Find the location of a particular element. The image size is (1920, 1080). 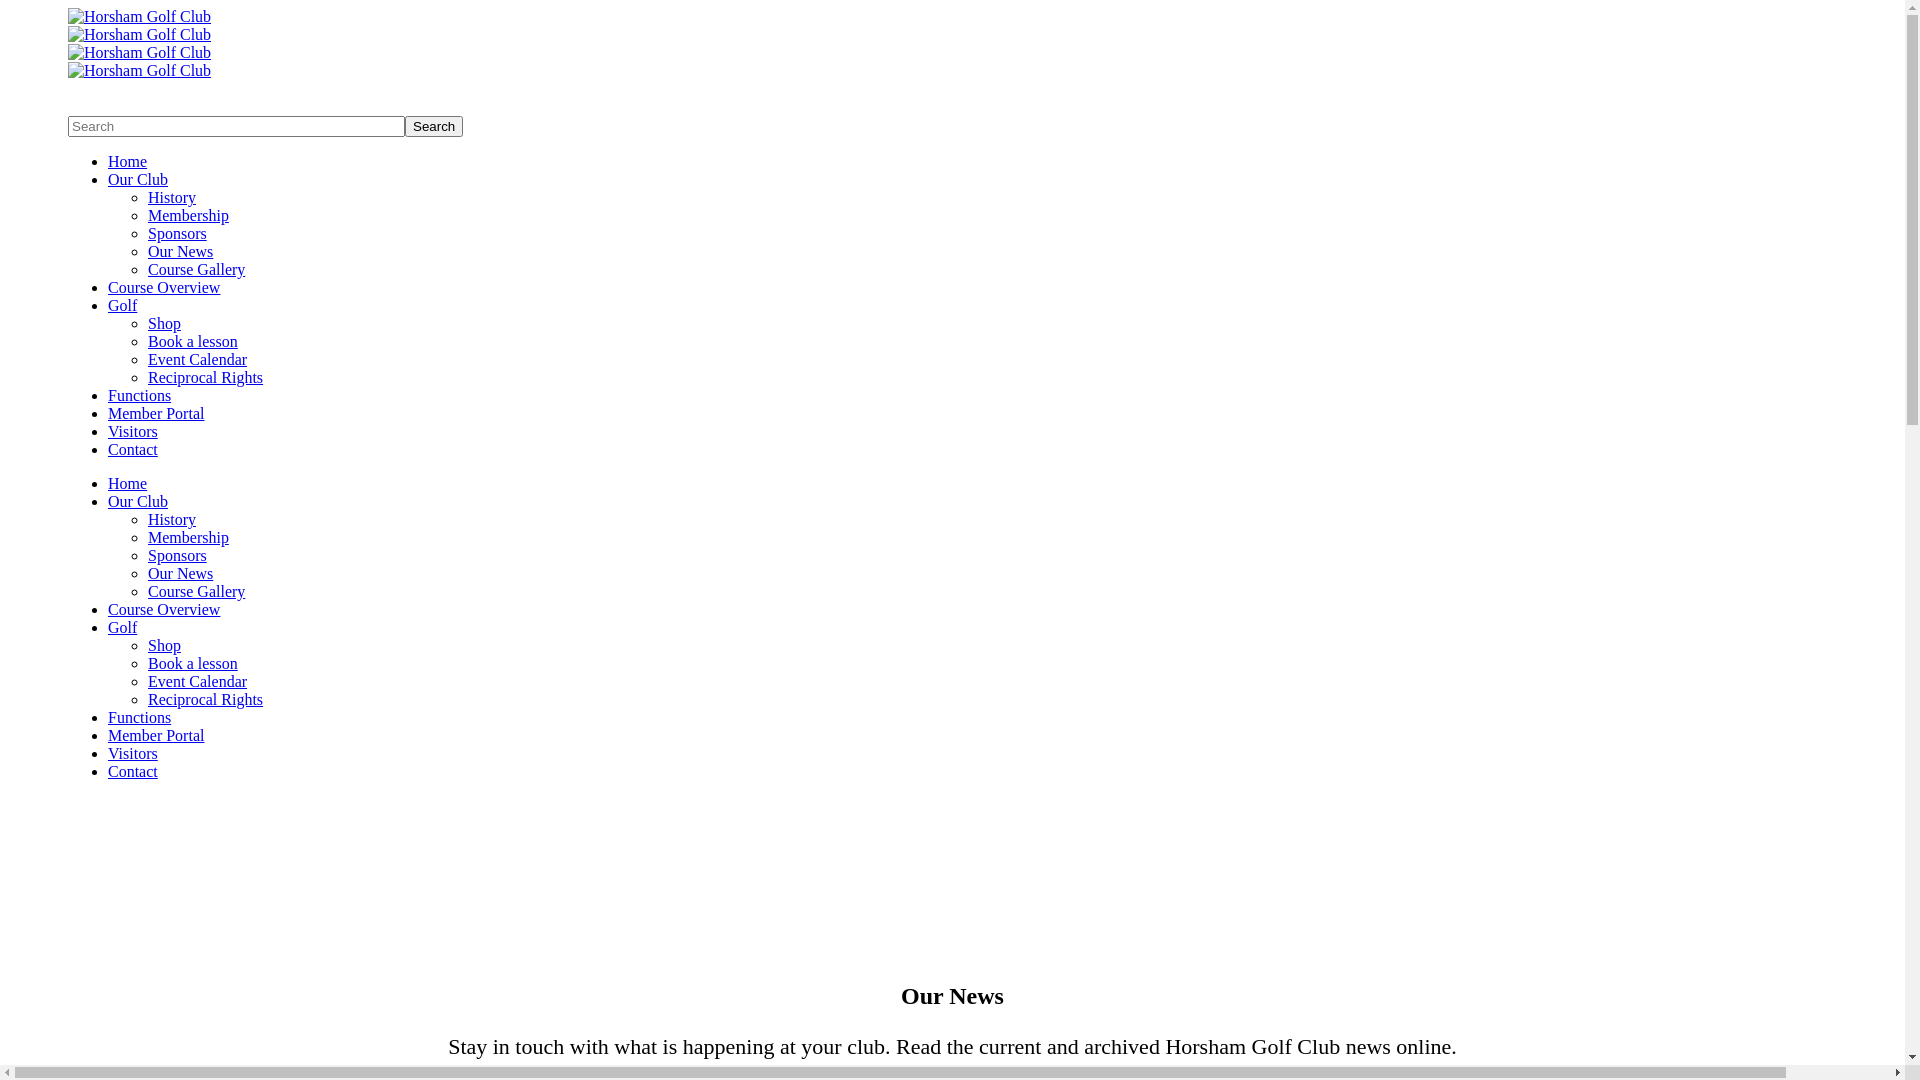

Functions is located at coordinates (140, 396).